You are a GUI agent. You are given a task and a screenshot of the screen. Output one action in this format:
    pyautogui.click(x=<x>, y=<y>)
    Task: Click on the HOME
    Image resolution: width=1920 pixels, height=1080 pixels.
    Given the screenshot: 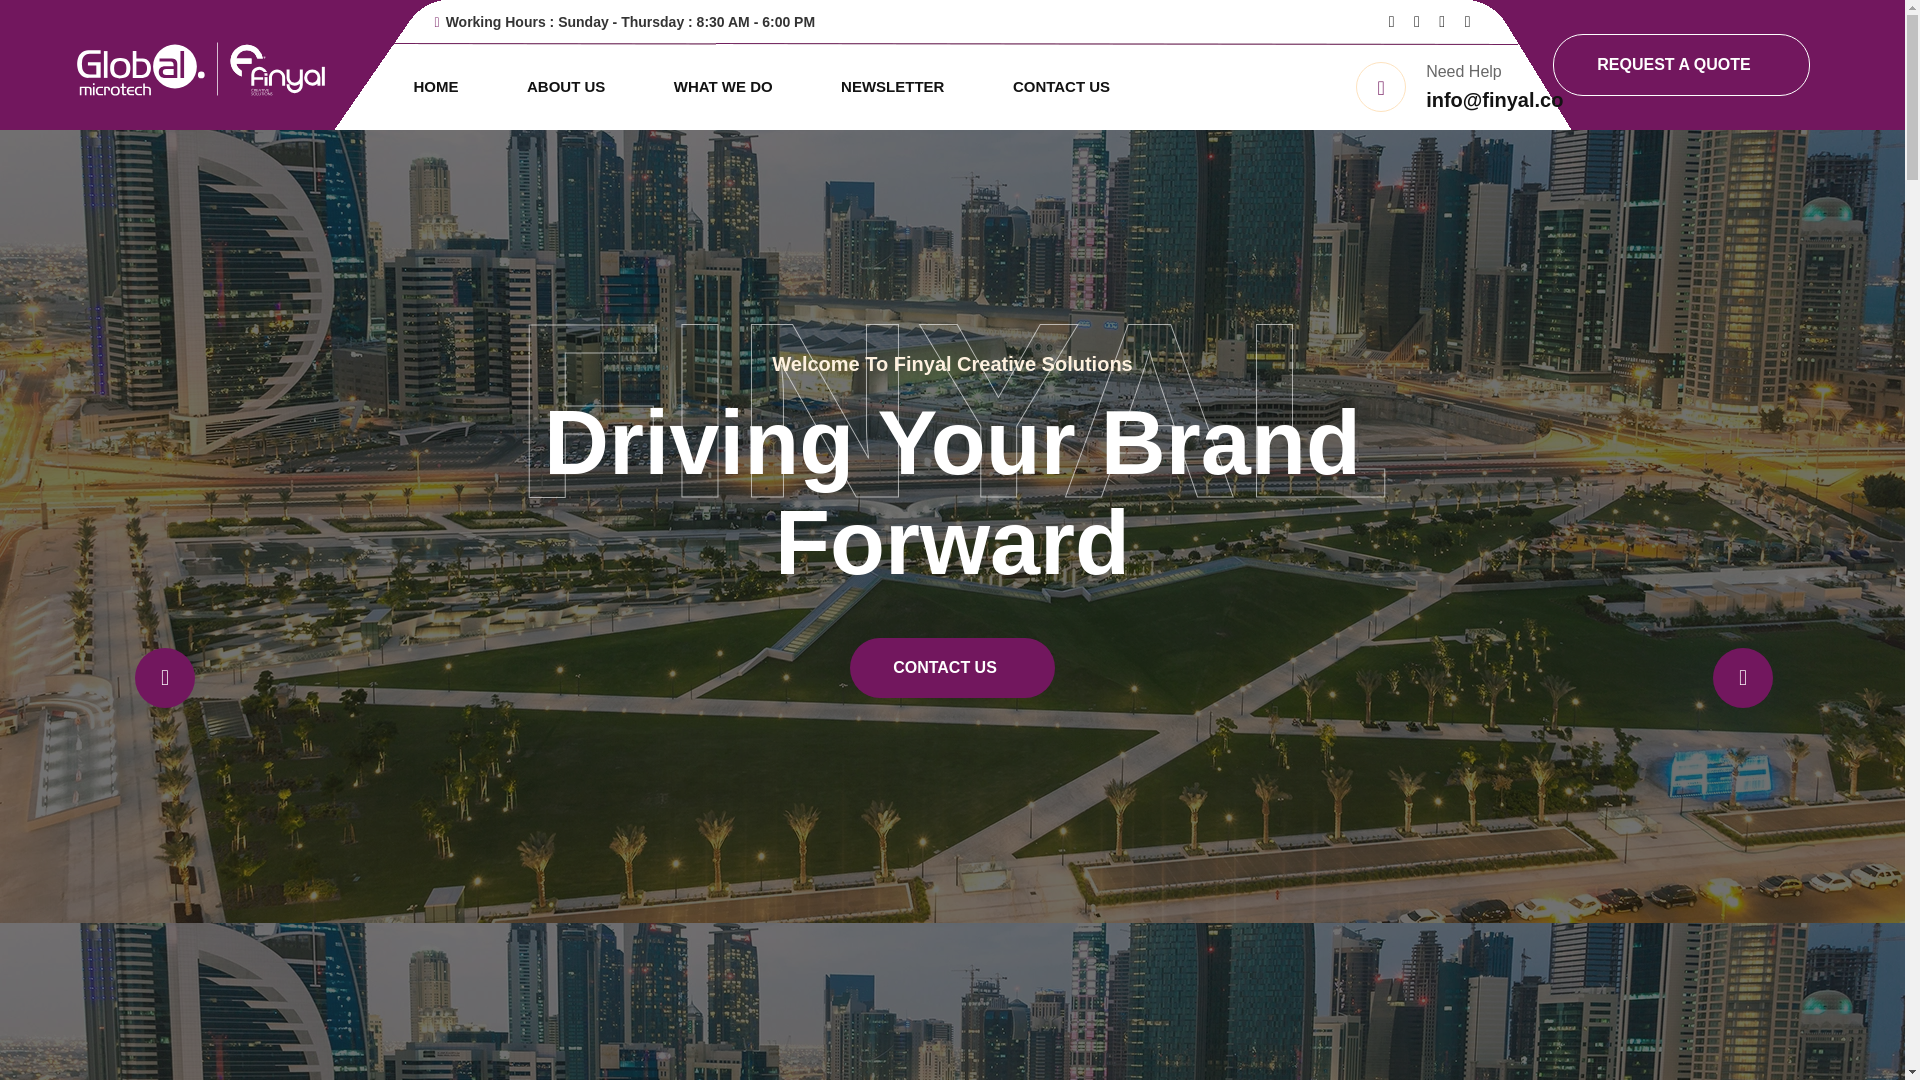 What is the action you would take?
    pyautogui.click(x=436, y=86)
    